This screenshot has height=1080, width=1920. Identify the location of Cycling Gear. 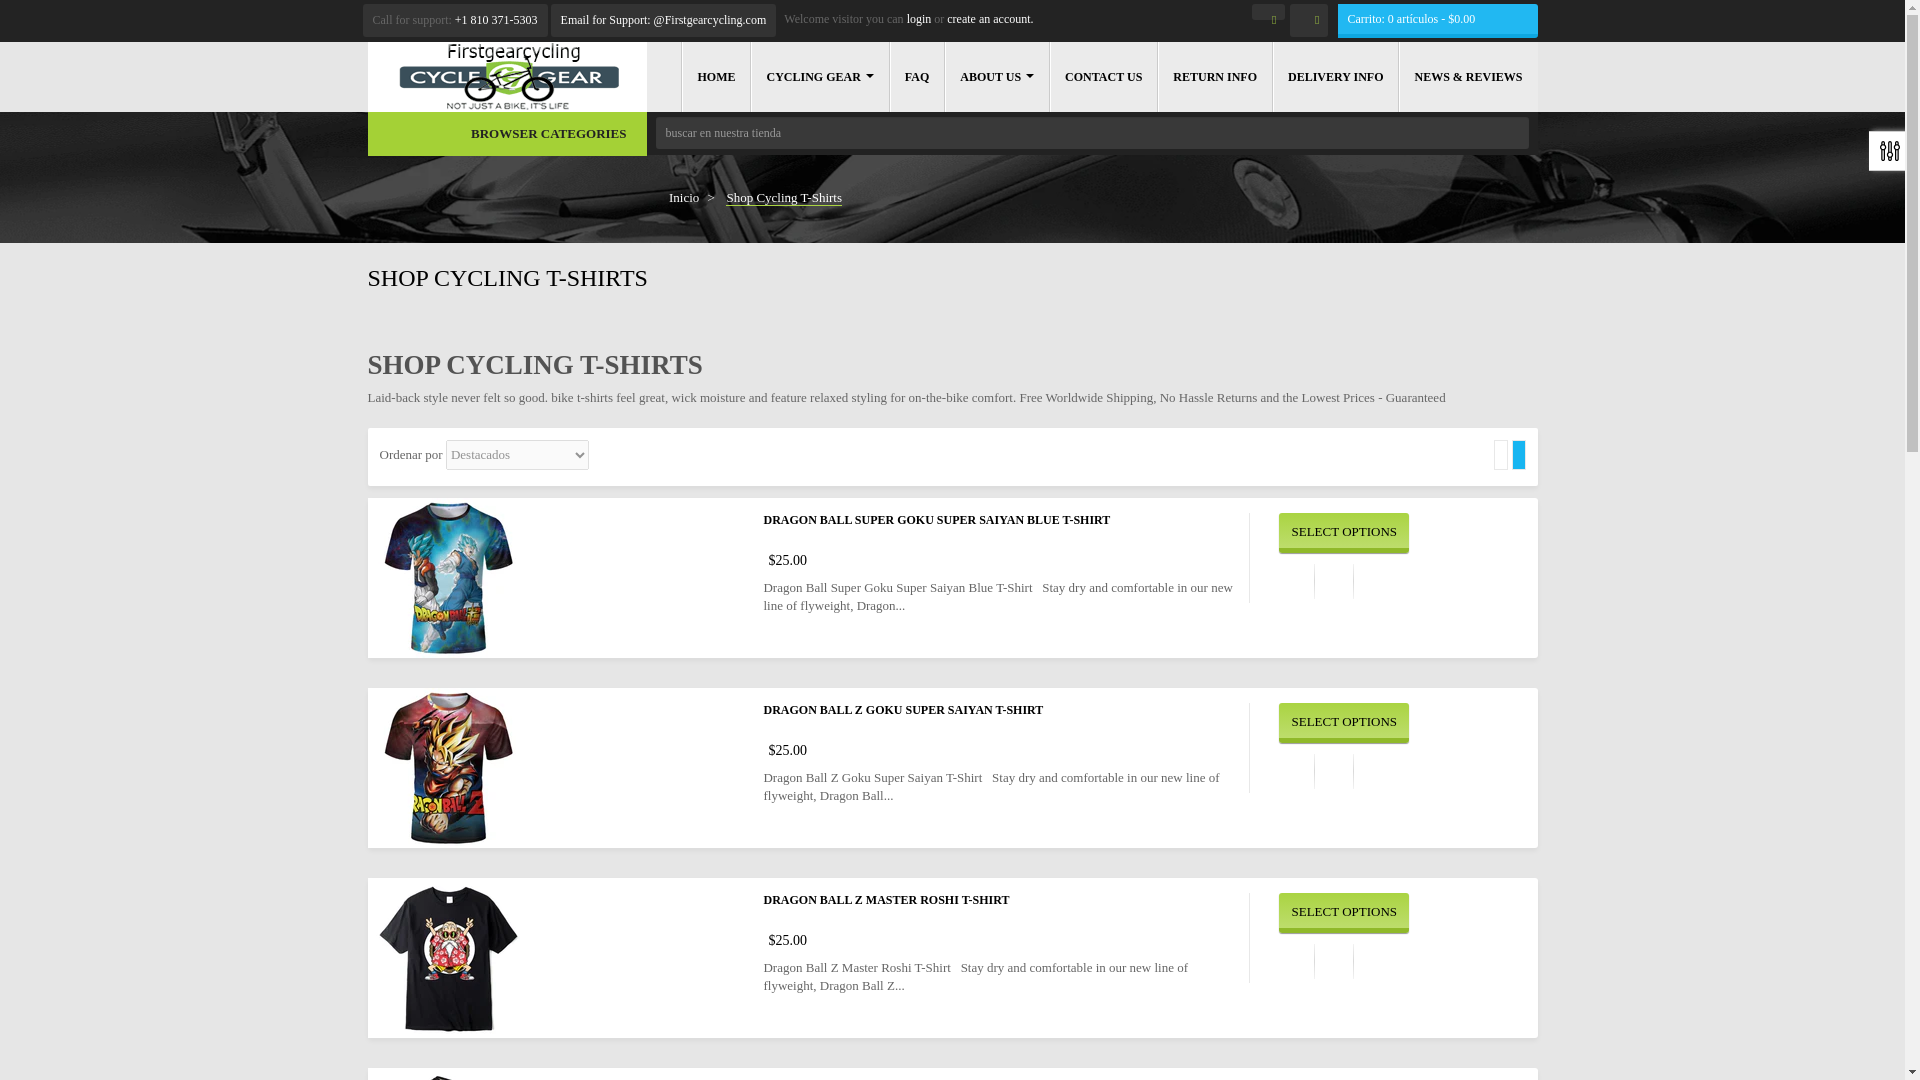
(818, 77).